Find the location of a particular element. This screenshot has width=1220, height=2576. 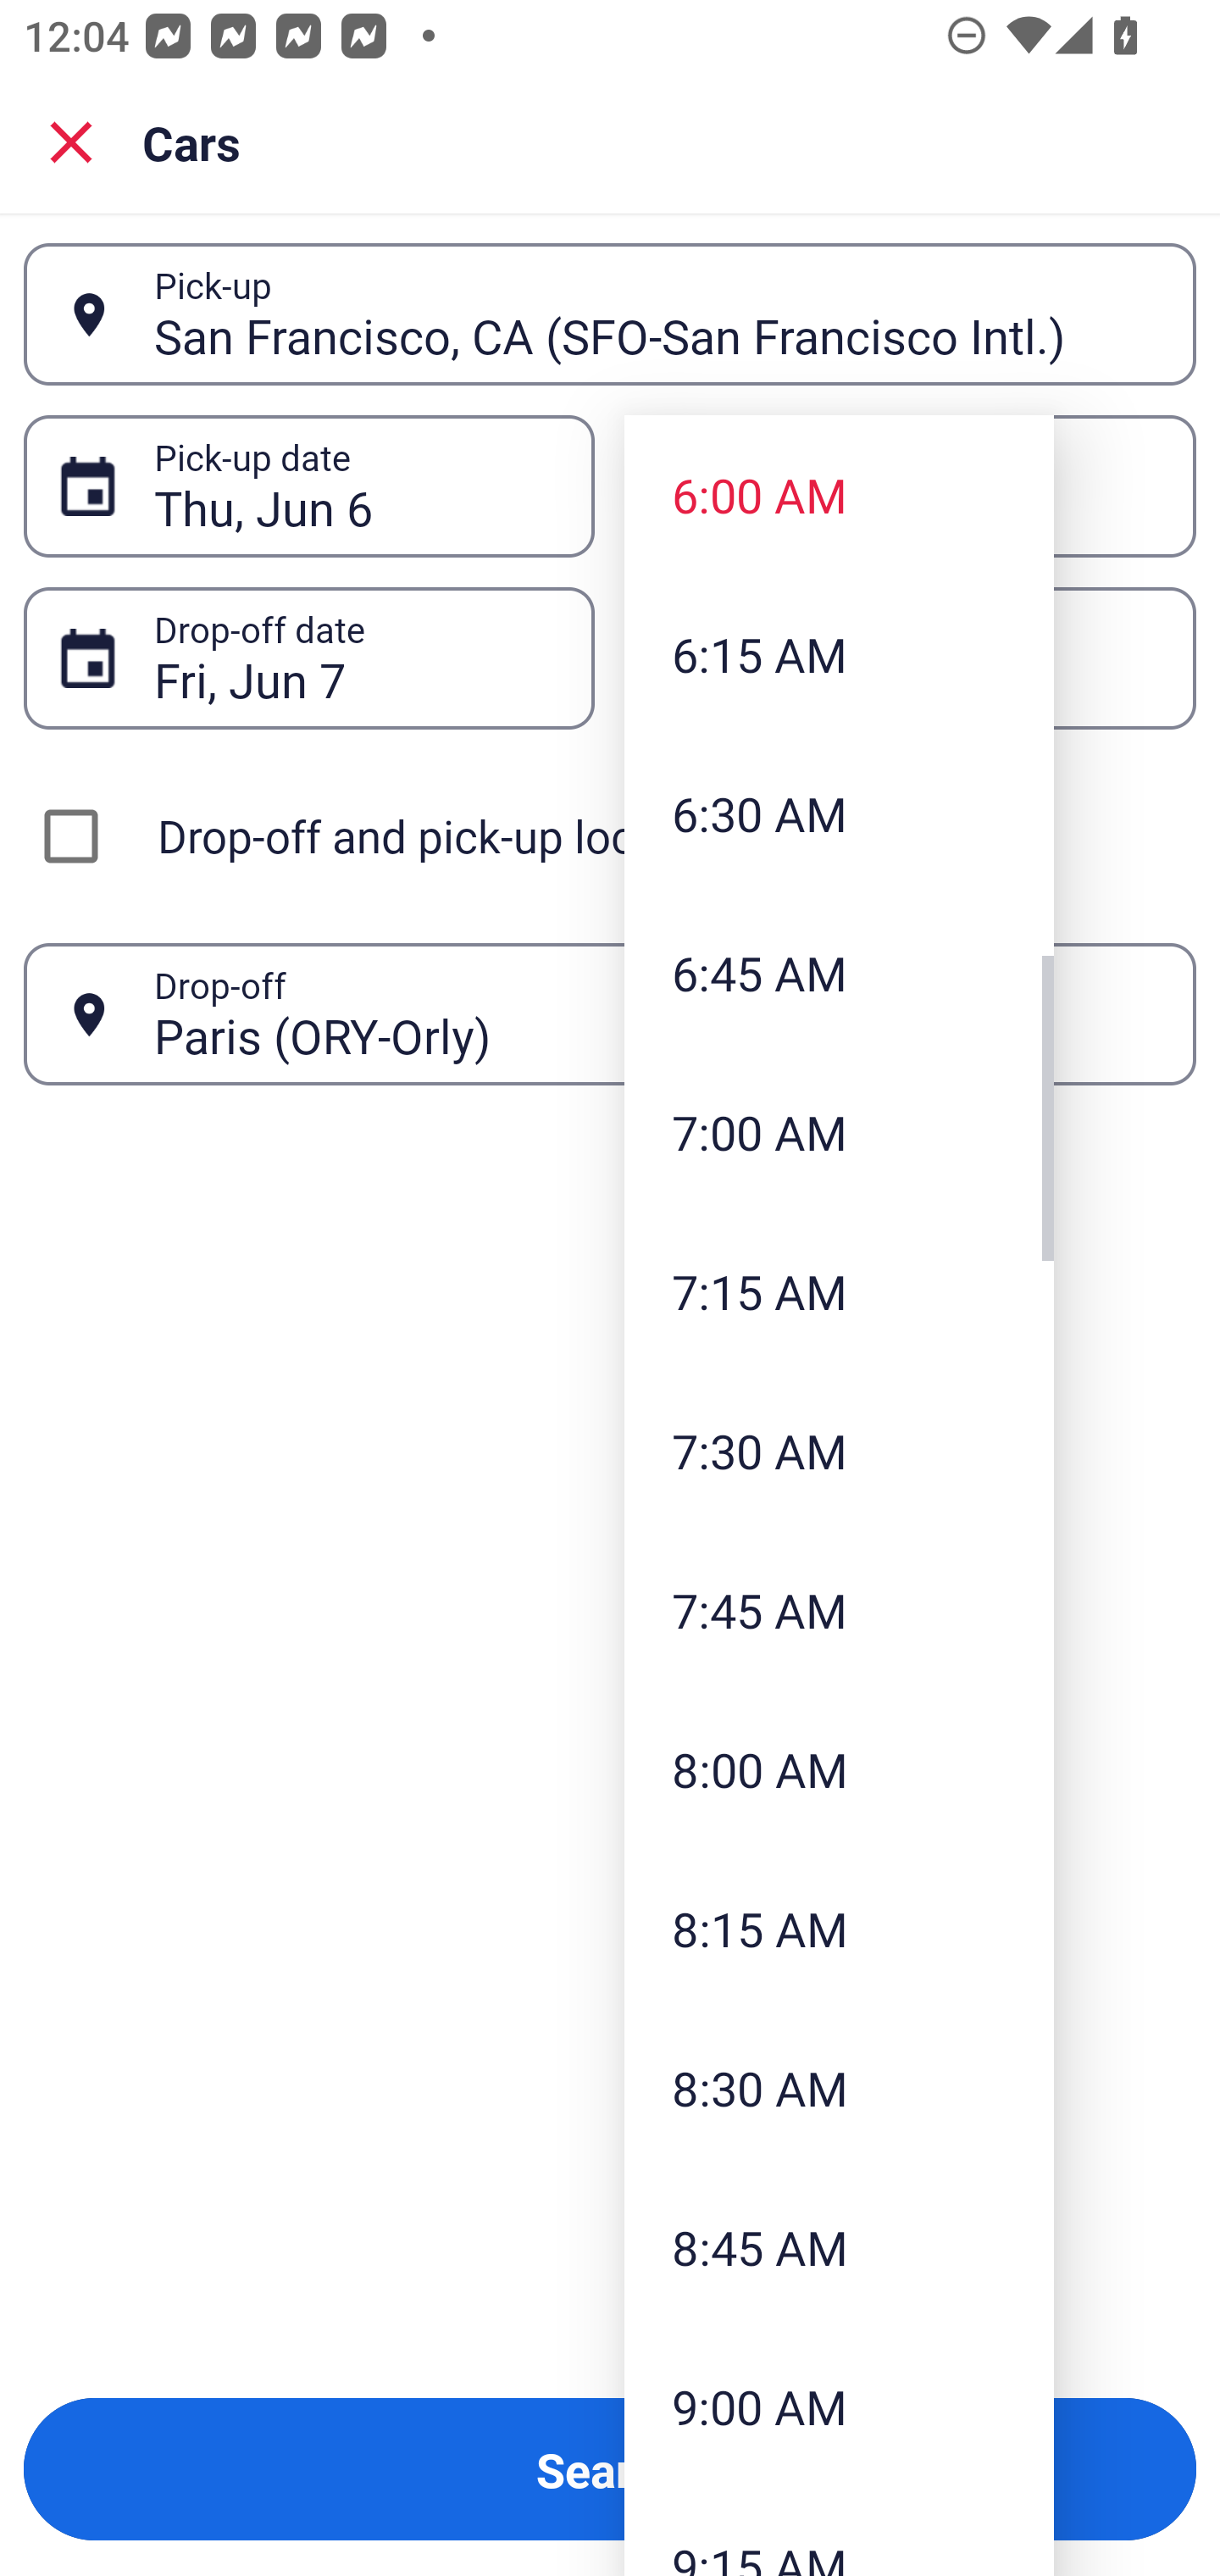

7:30 AM is located at coordinates (839, 1450).